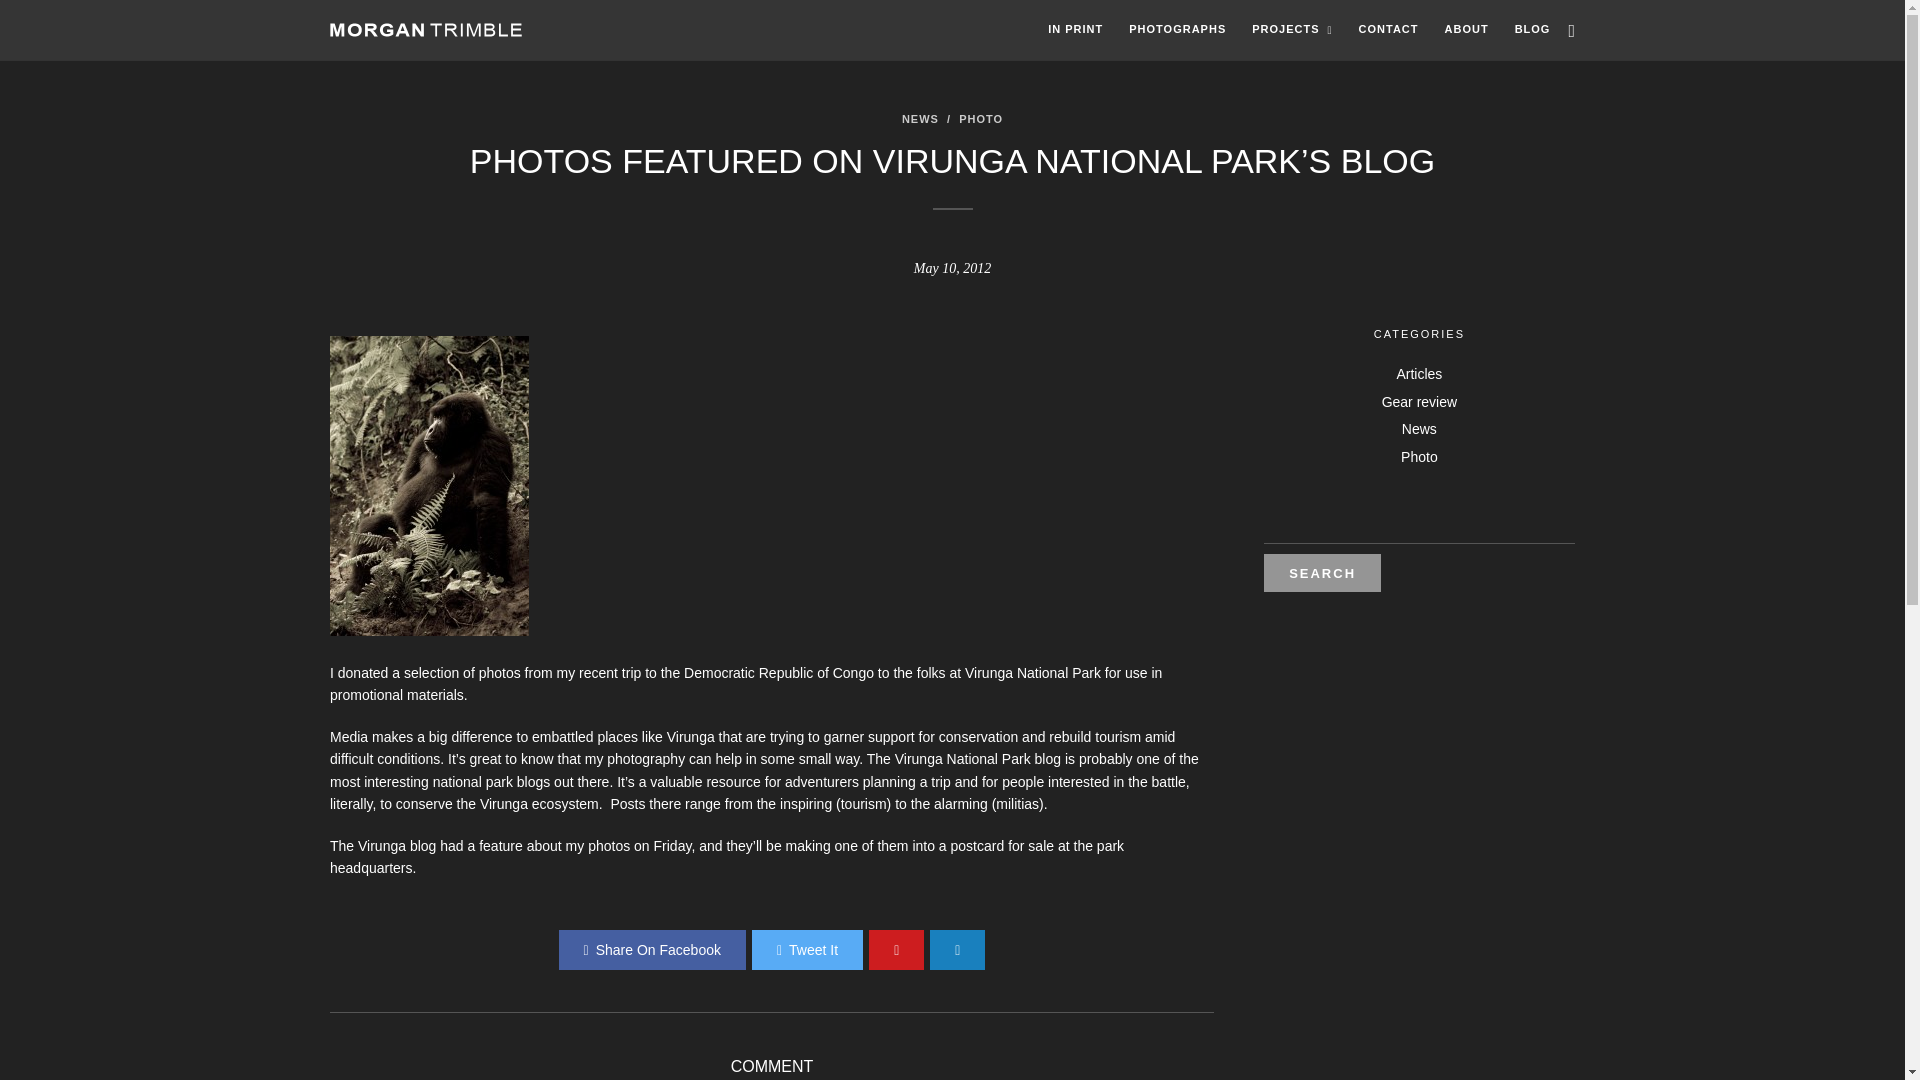 The image size is (1920, 1080). Describe the element at coordinates (1420, 457) in the screenshot. I see `Photo` at that location.